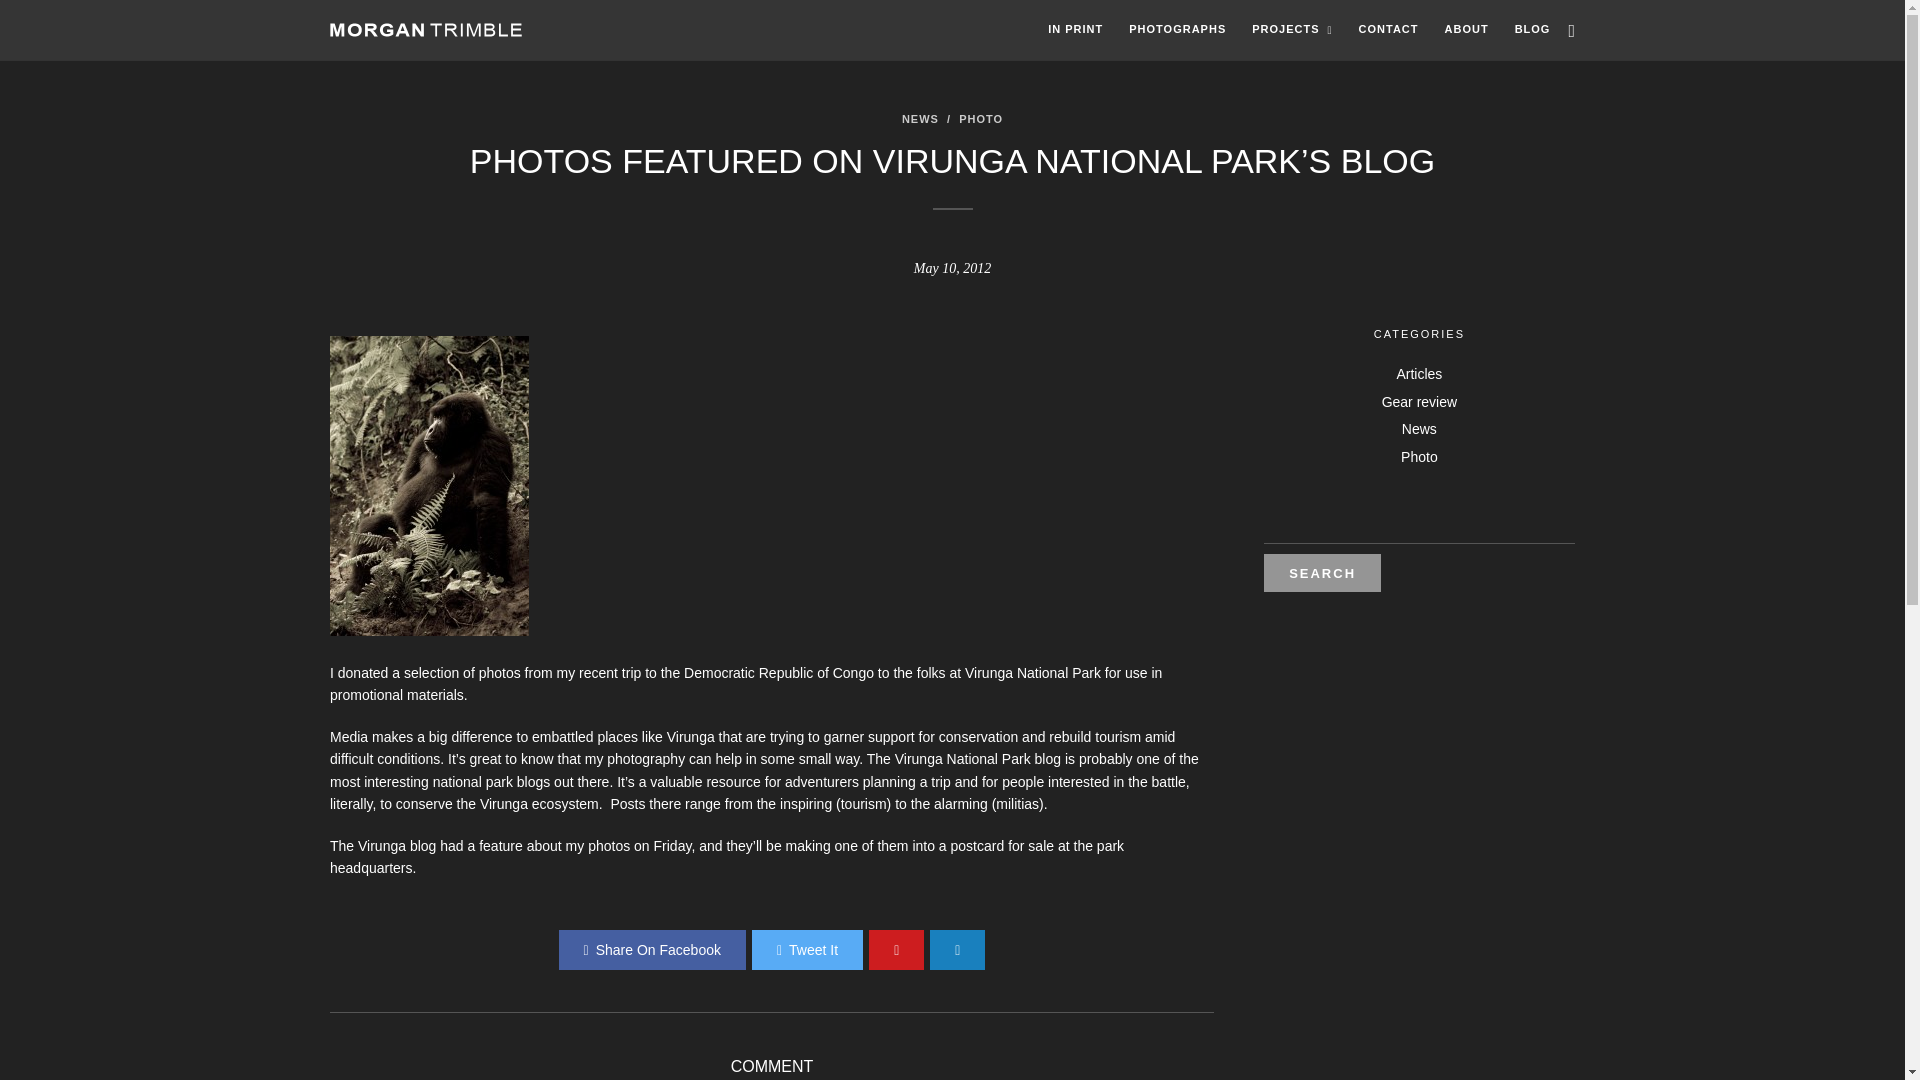 The image size is (1920, 1080). Describe the element at coordinates (1420, 457) in the screenshot. I see `Photo` at that location.